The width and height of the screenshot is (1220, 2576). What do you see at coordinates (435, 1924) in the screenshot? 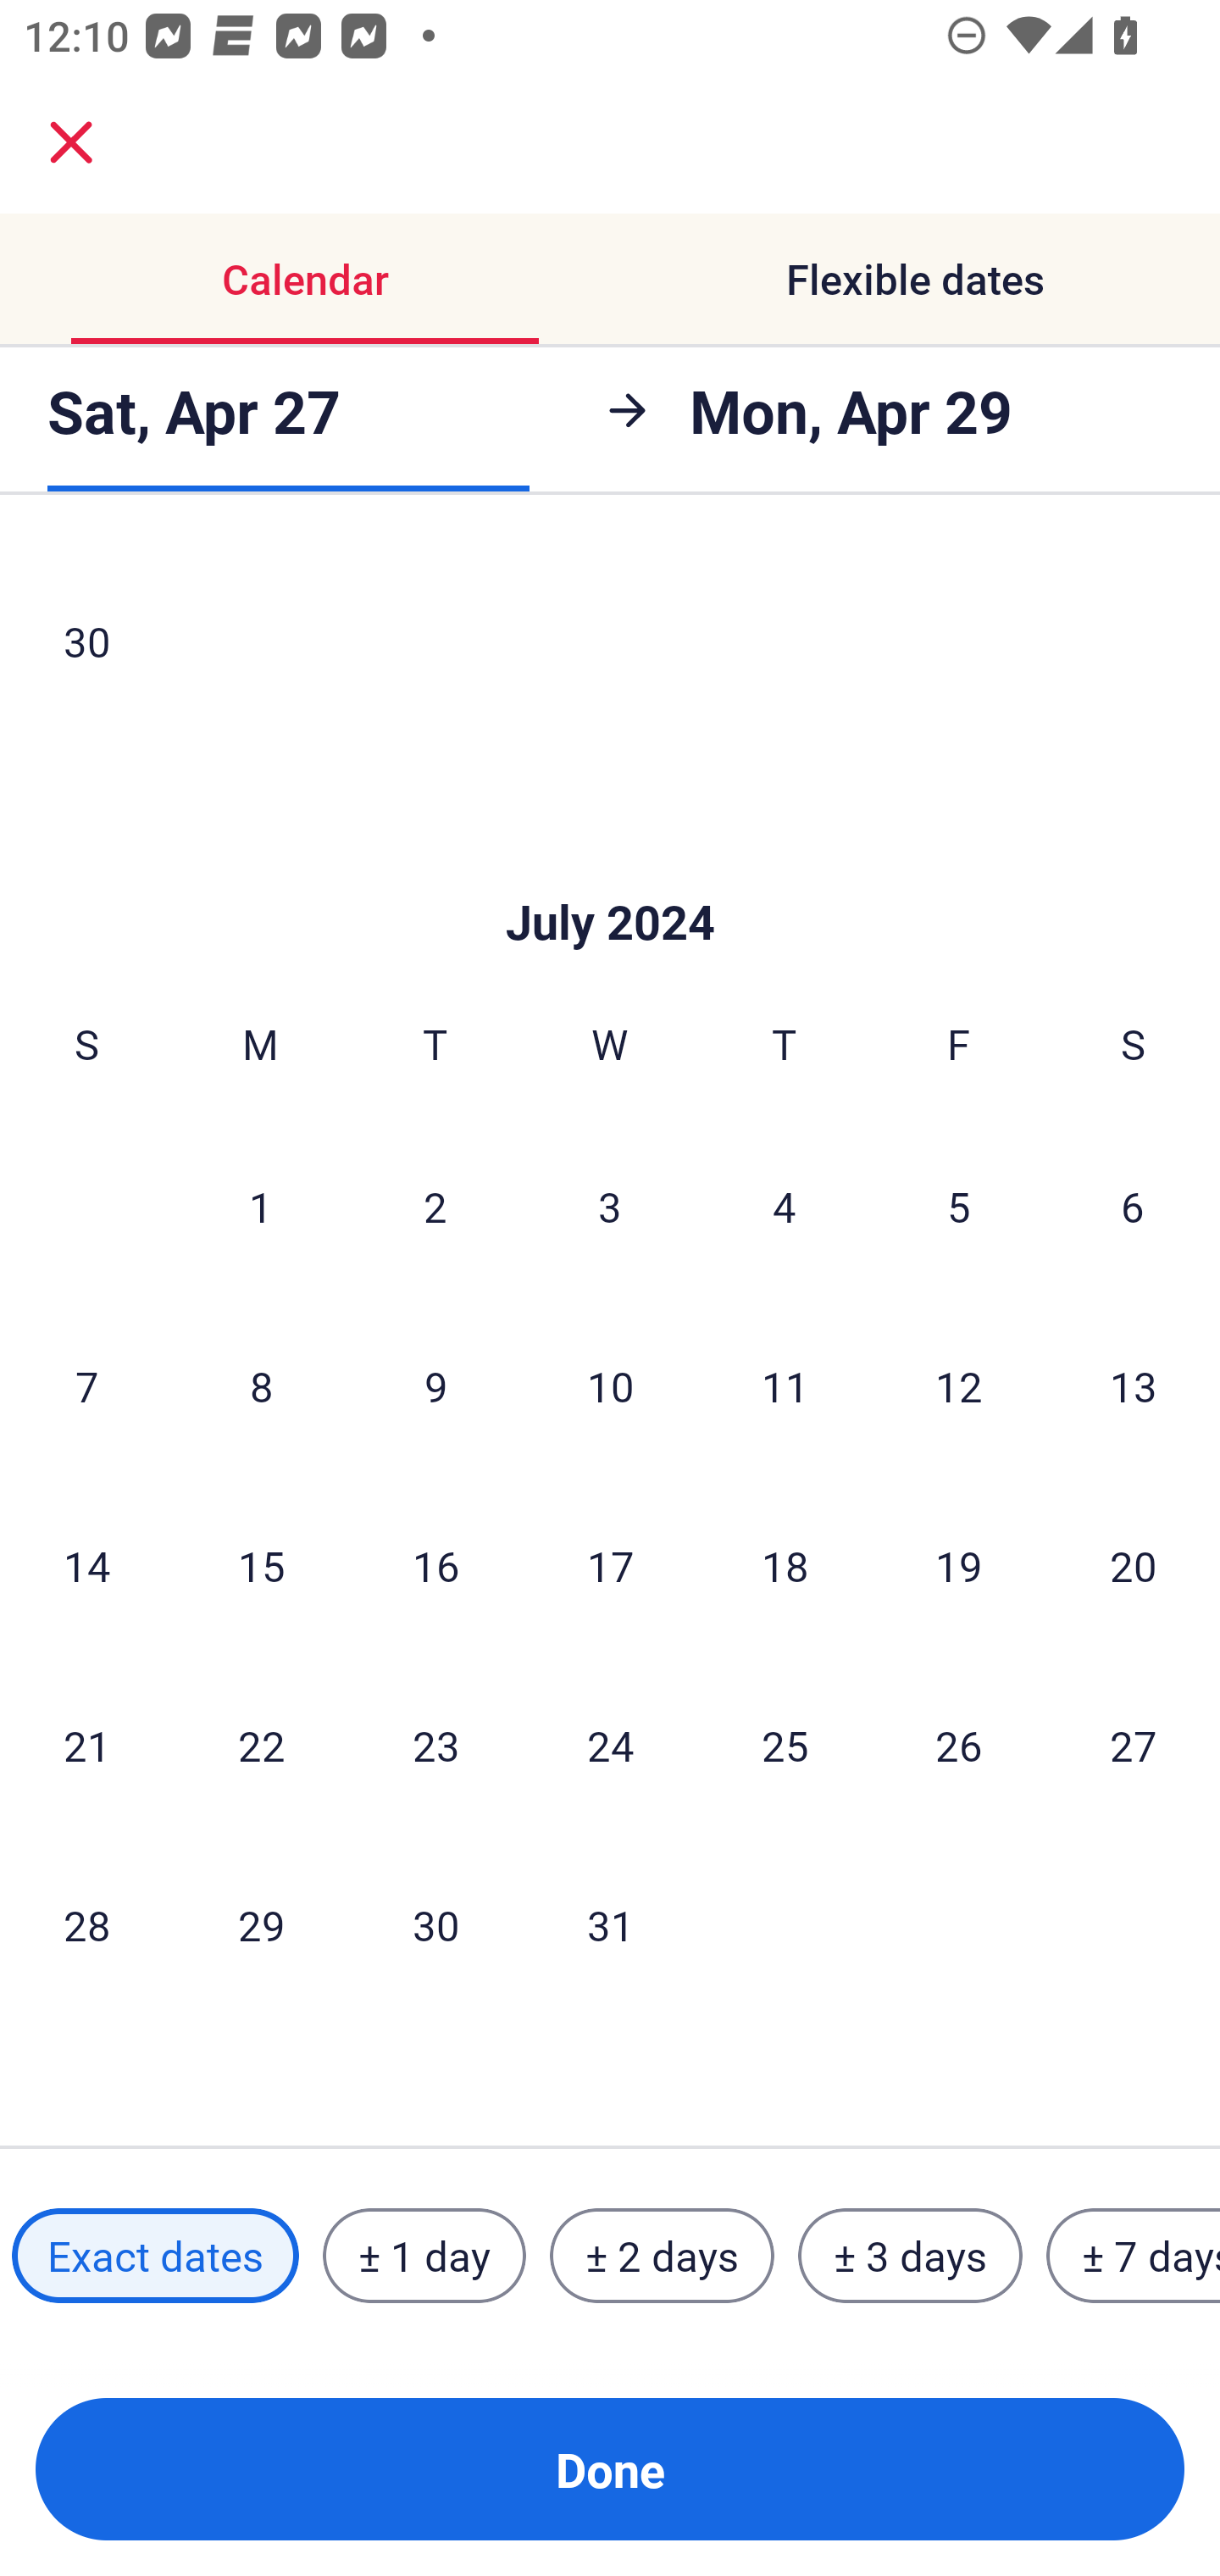
I see `30 Tuesday, July 30, 2024` at bounding box center [435, 1924].